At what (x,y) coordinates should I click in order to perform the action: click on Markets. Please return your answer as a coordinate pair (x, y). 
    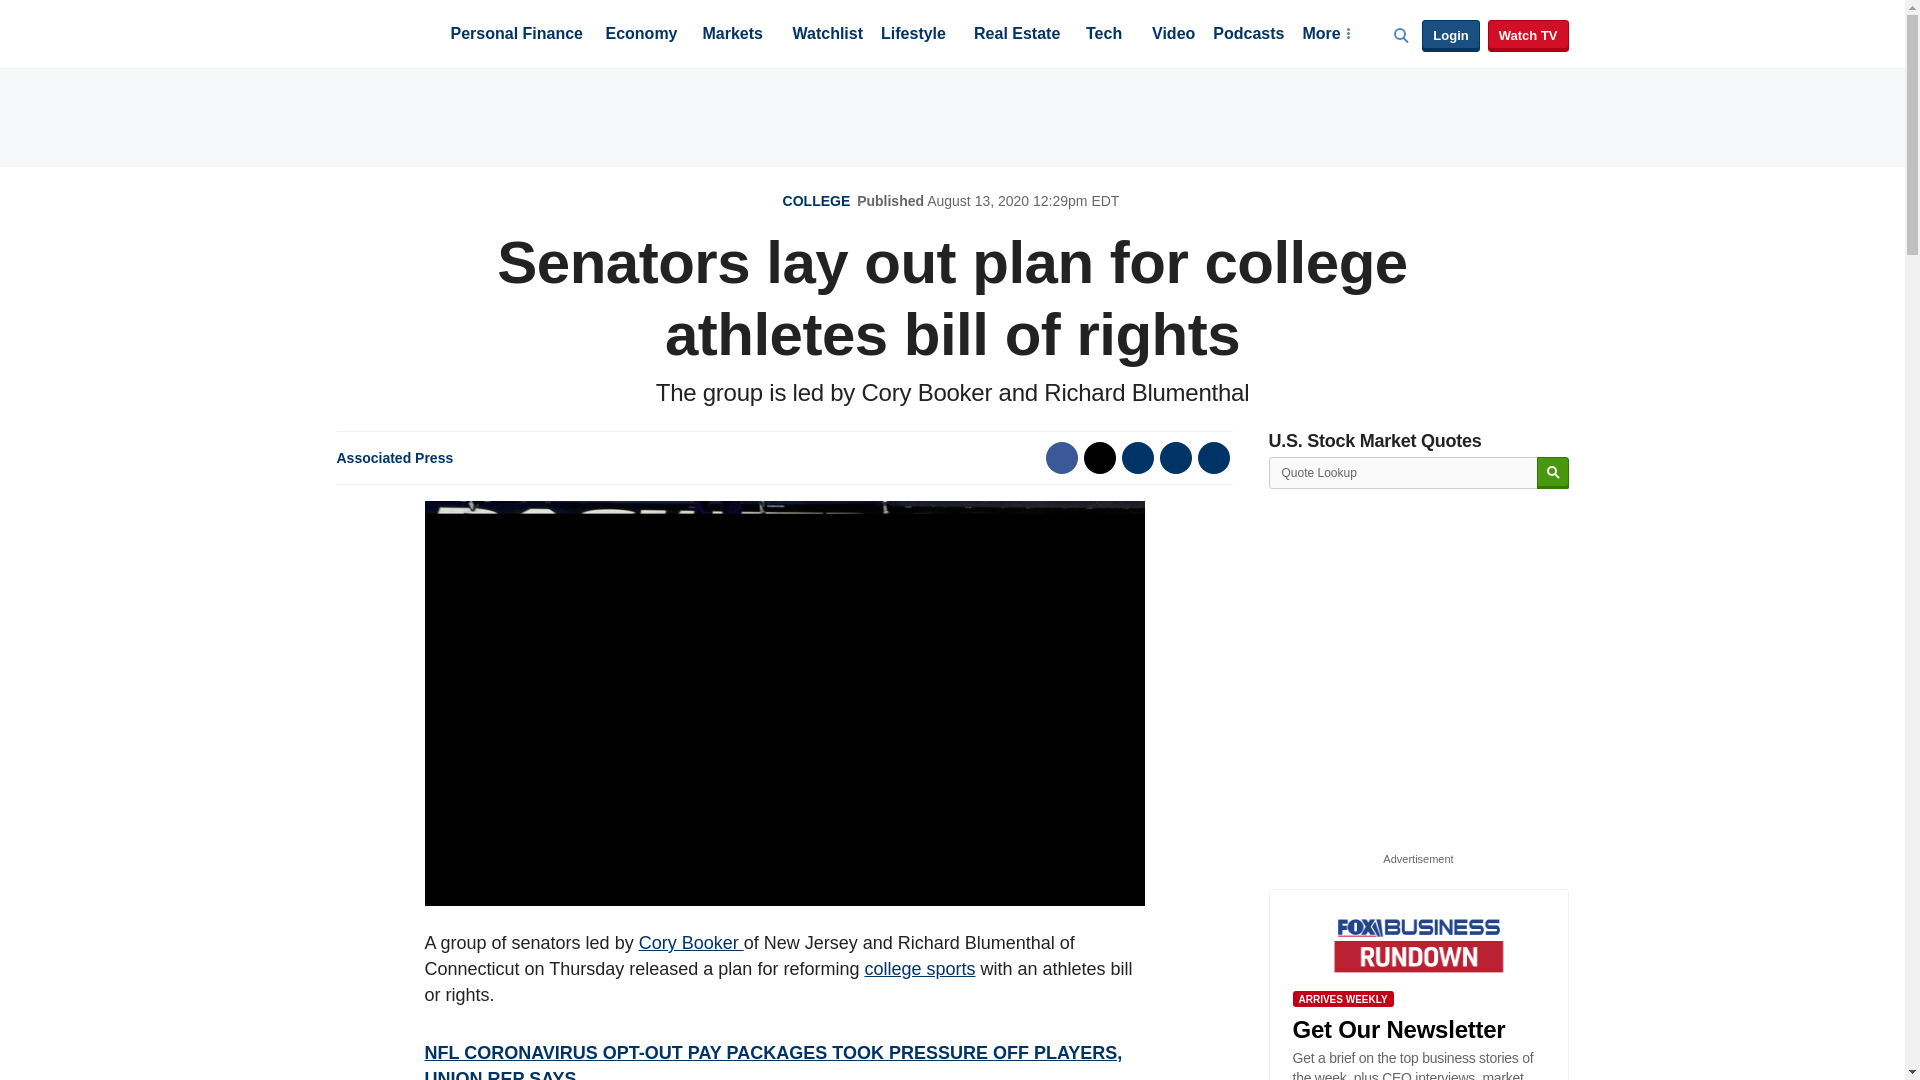
    Looking at the image, I should click on (732, 35).